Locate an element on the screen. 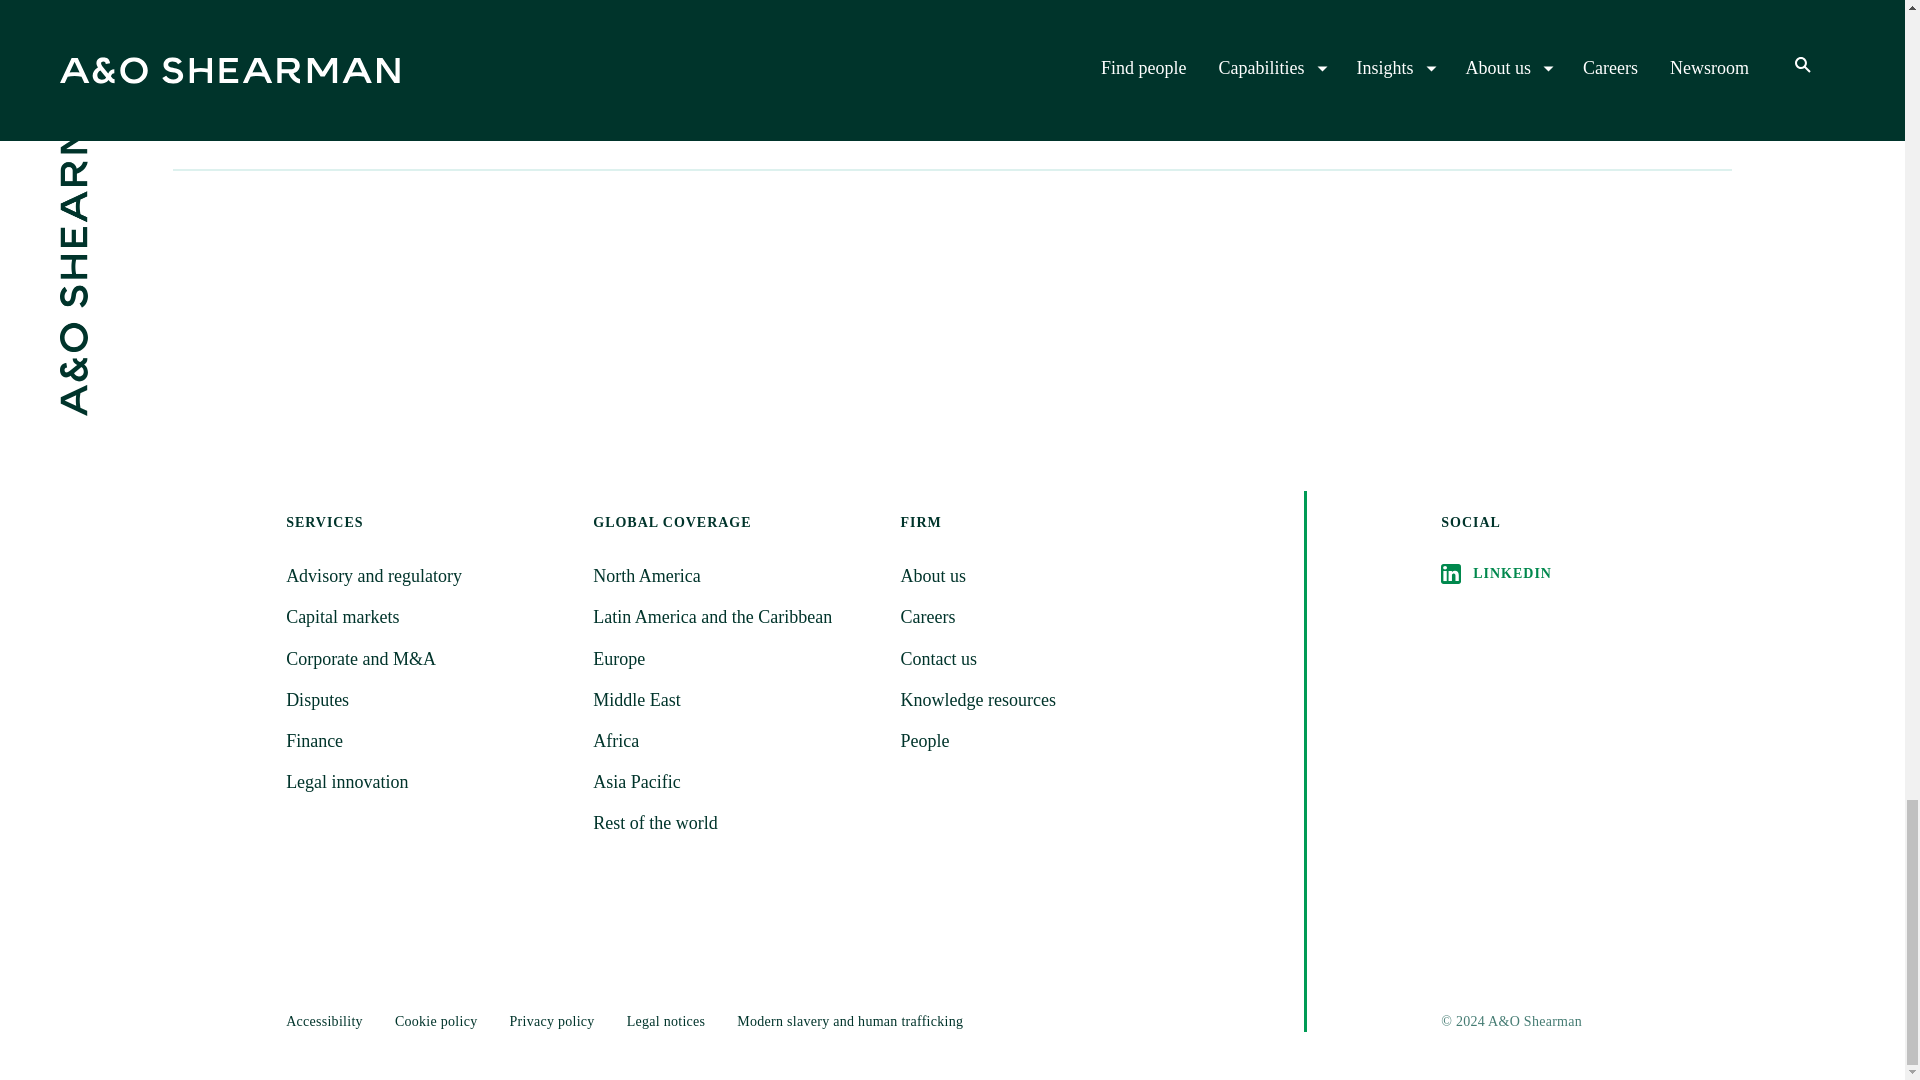 This screenshot has width=1920, height=1080. Latin America and the Caribbean is located at coordinates (734, 616).